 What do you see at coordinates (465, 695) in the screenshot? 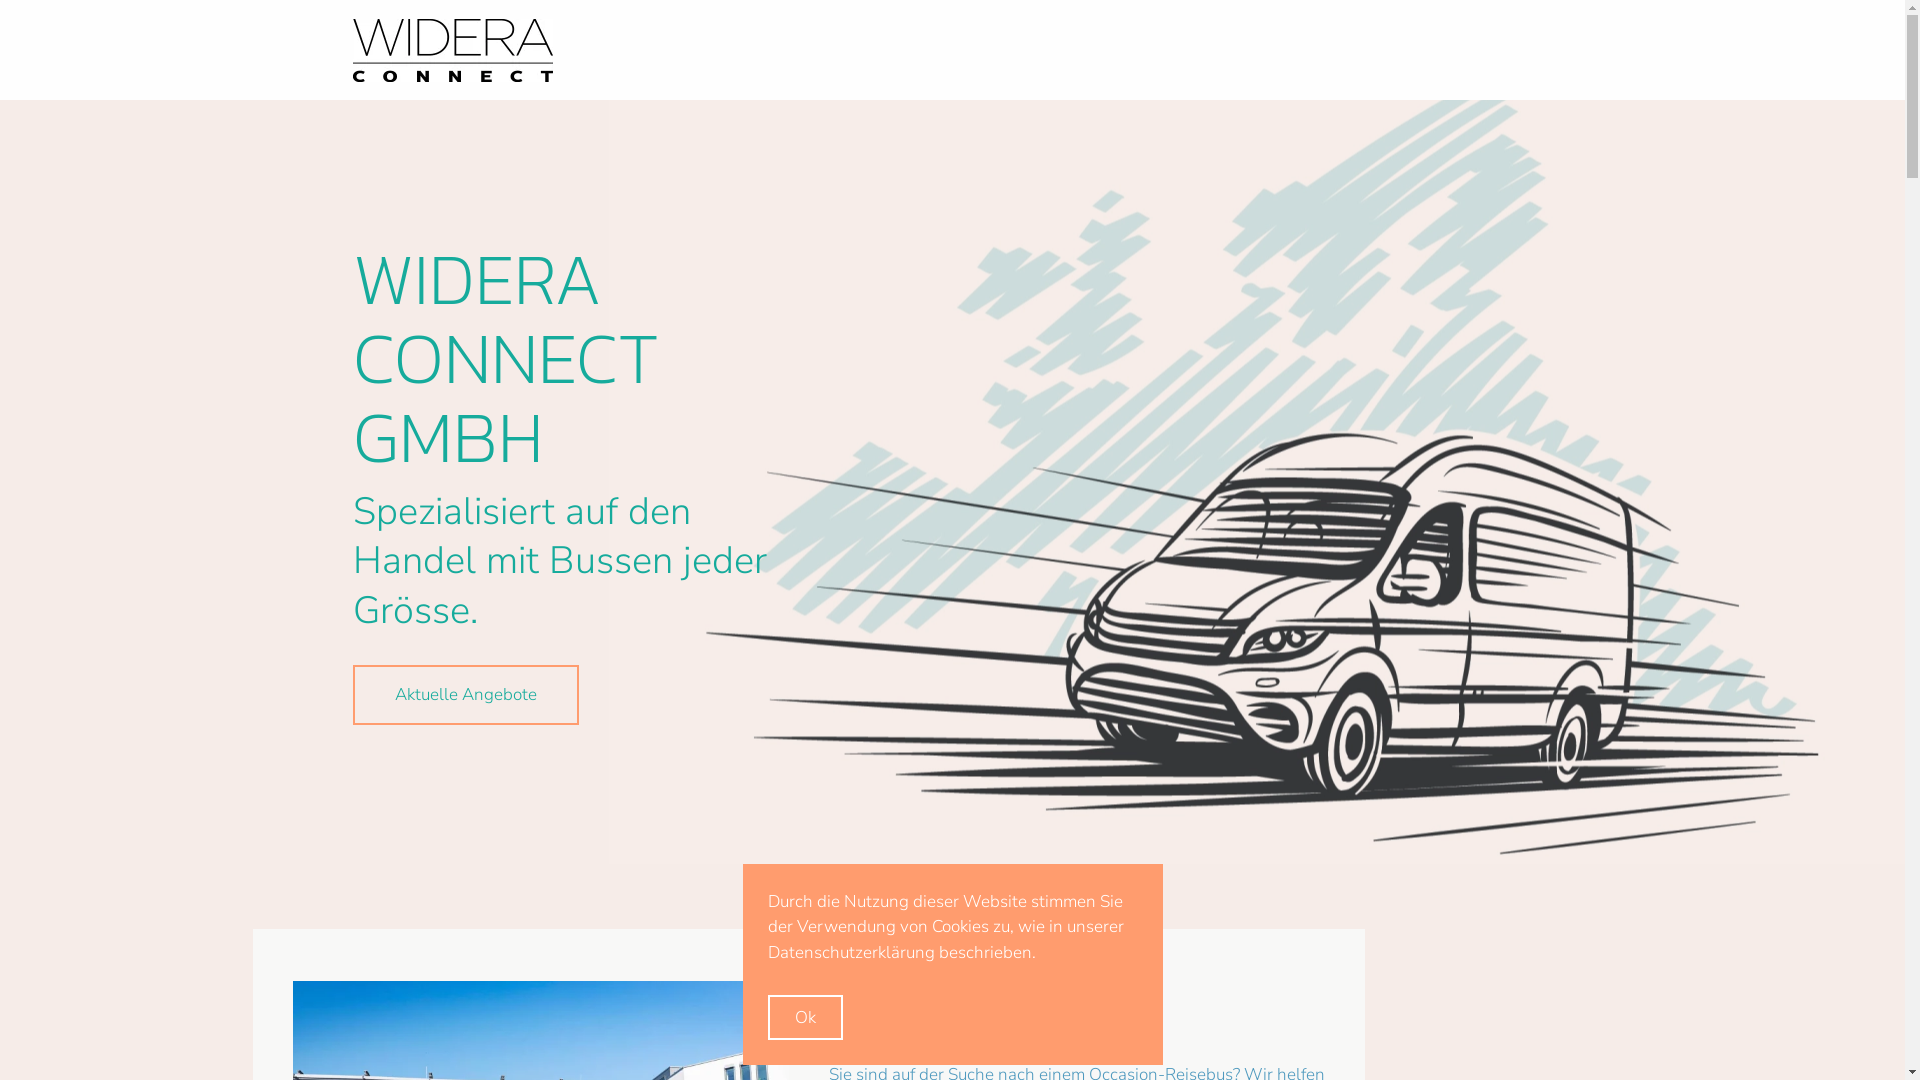
I see `Aktuelle Angebote` at bounding box center [465, 695].